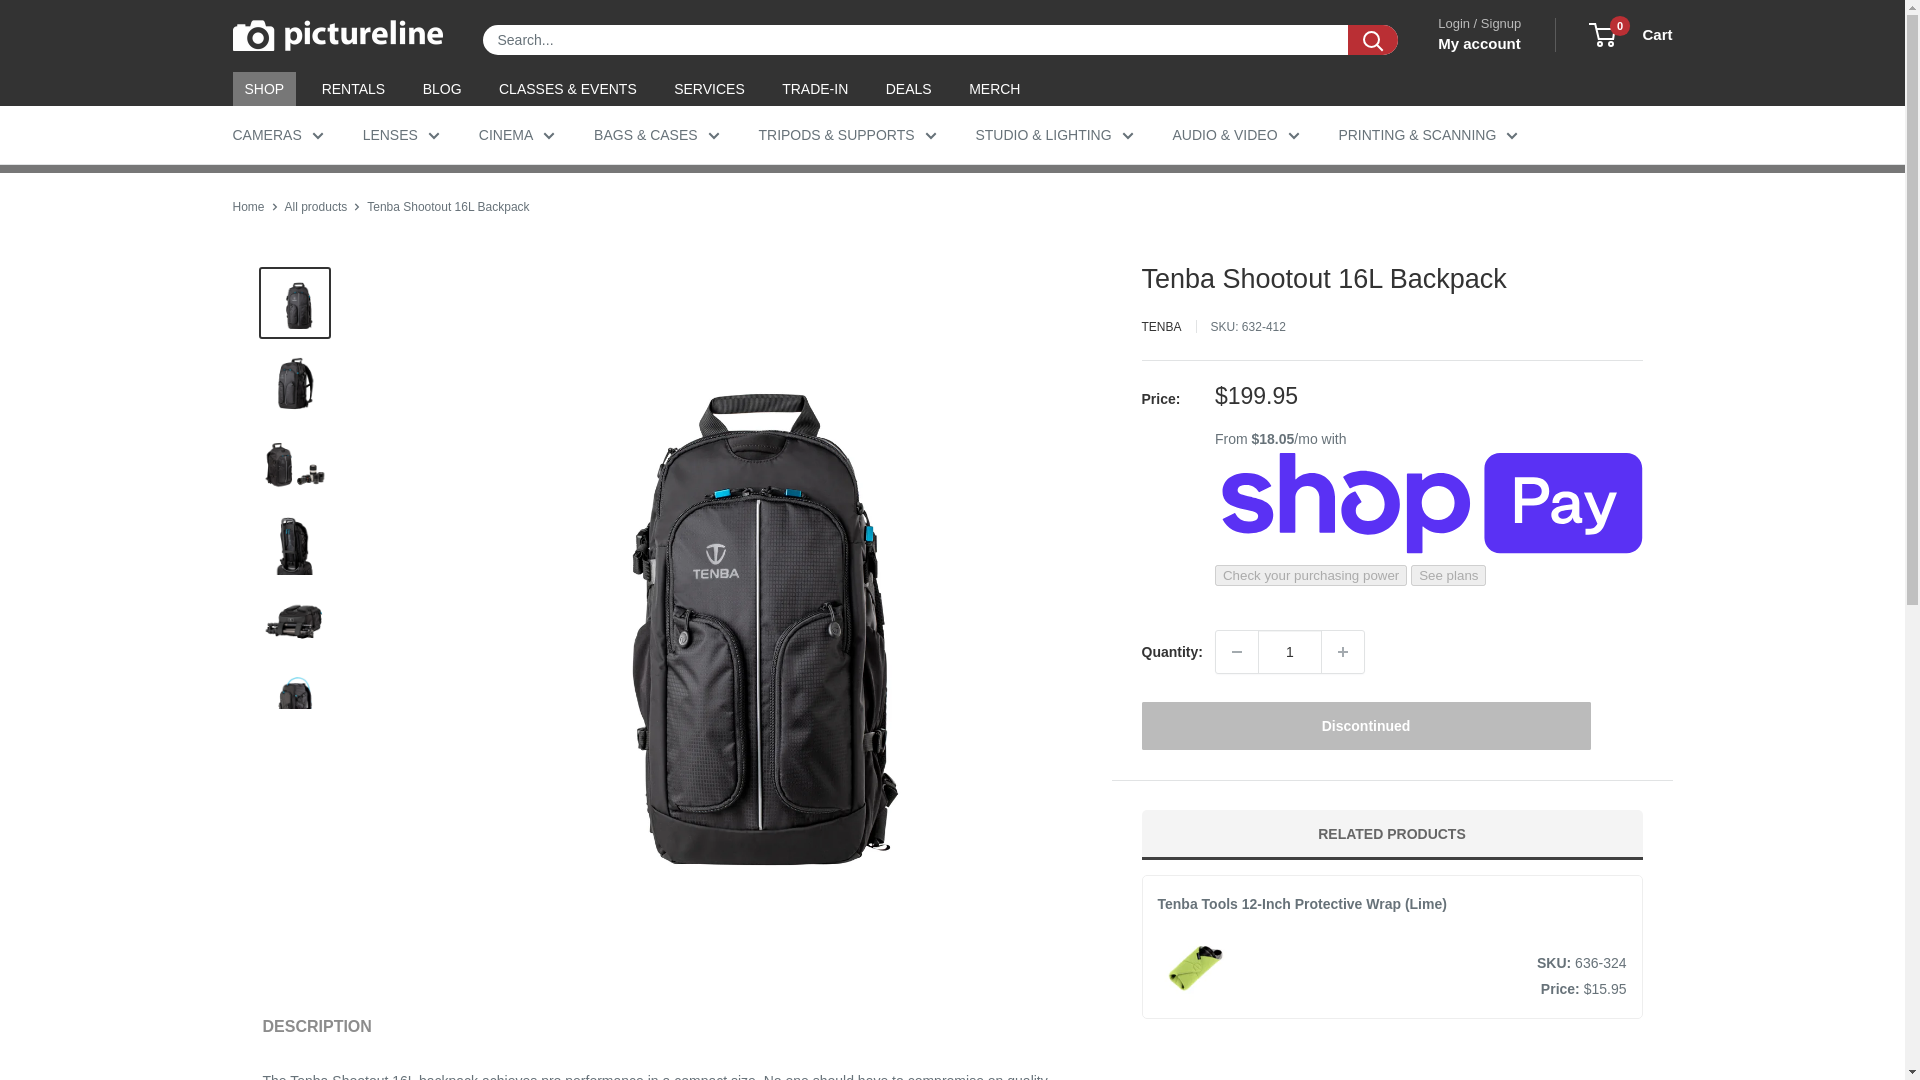  Describe the element at coordinates (1290, 651) in the screenshot. I see `1` at that location.